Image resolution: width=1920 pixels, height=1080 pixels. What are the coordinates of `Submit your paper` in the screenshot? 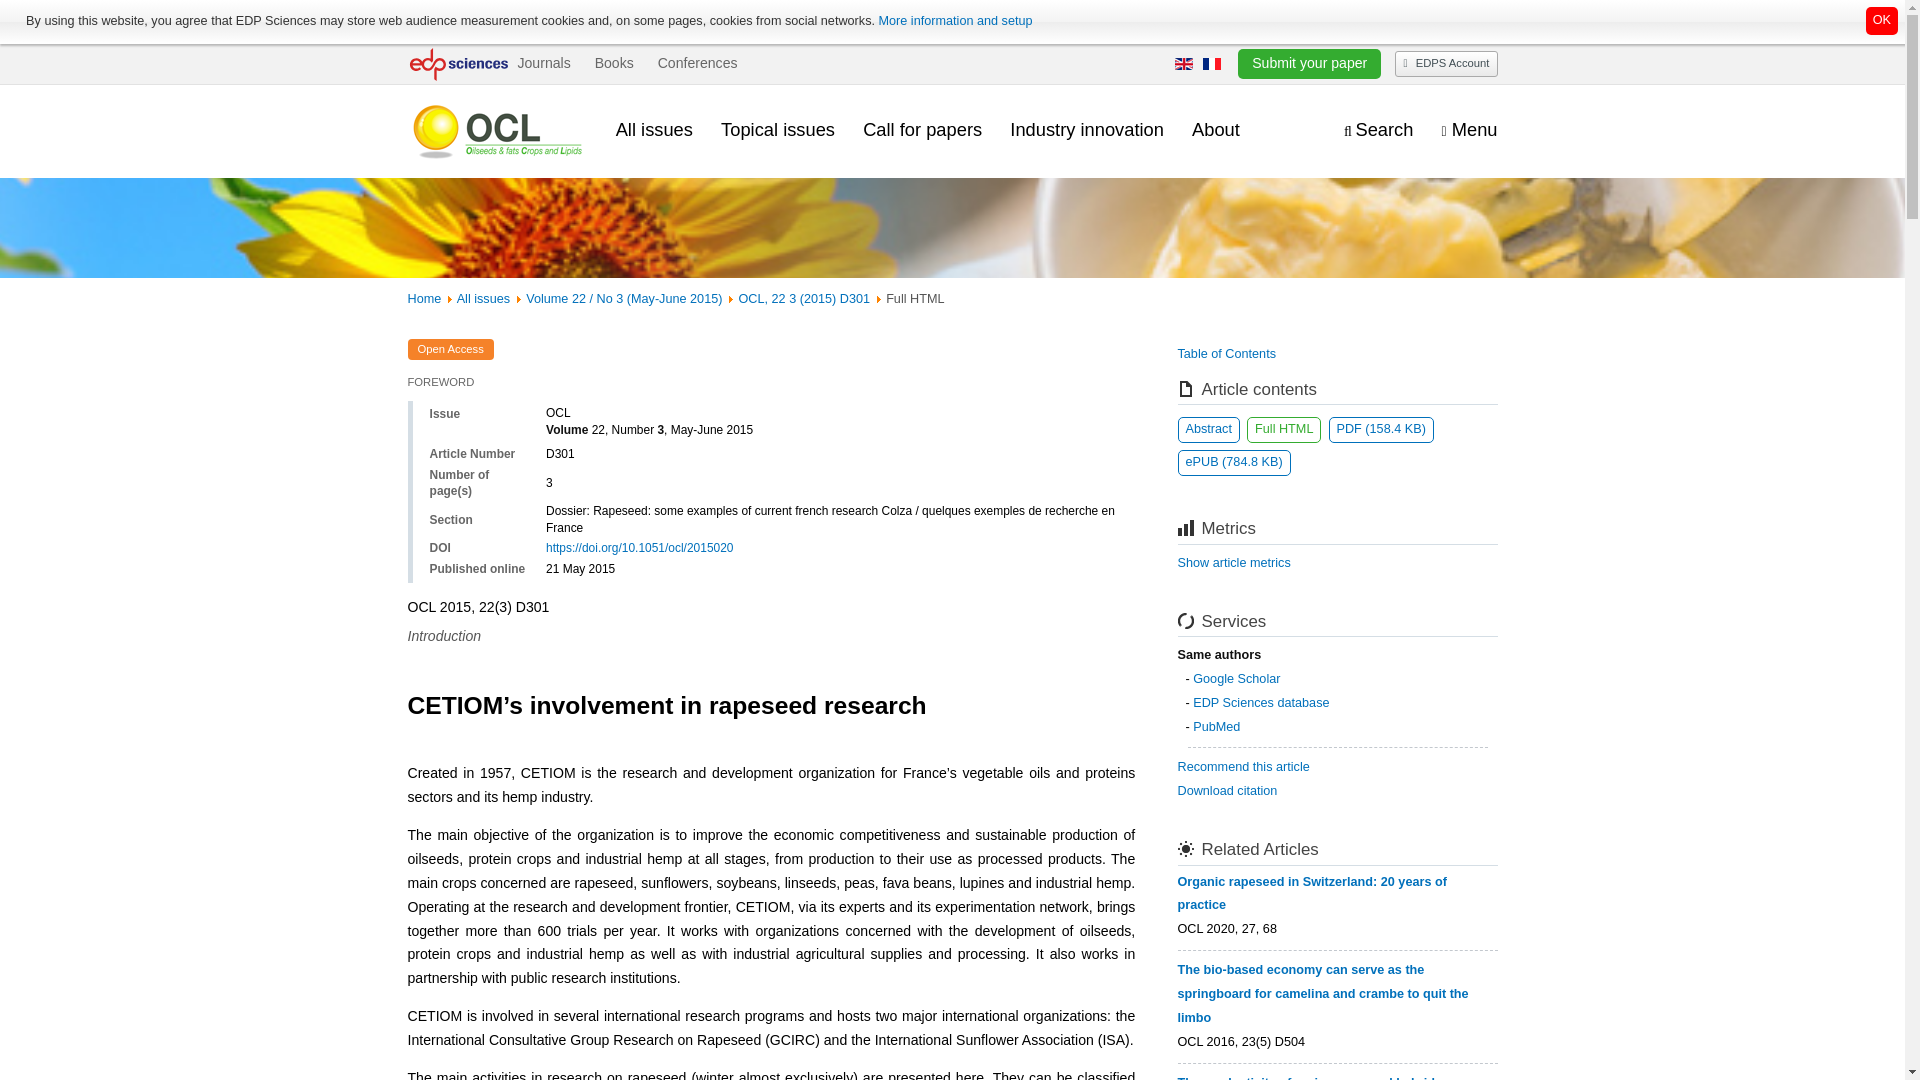 It's located at (1309, 63).